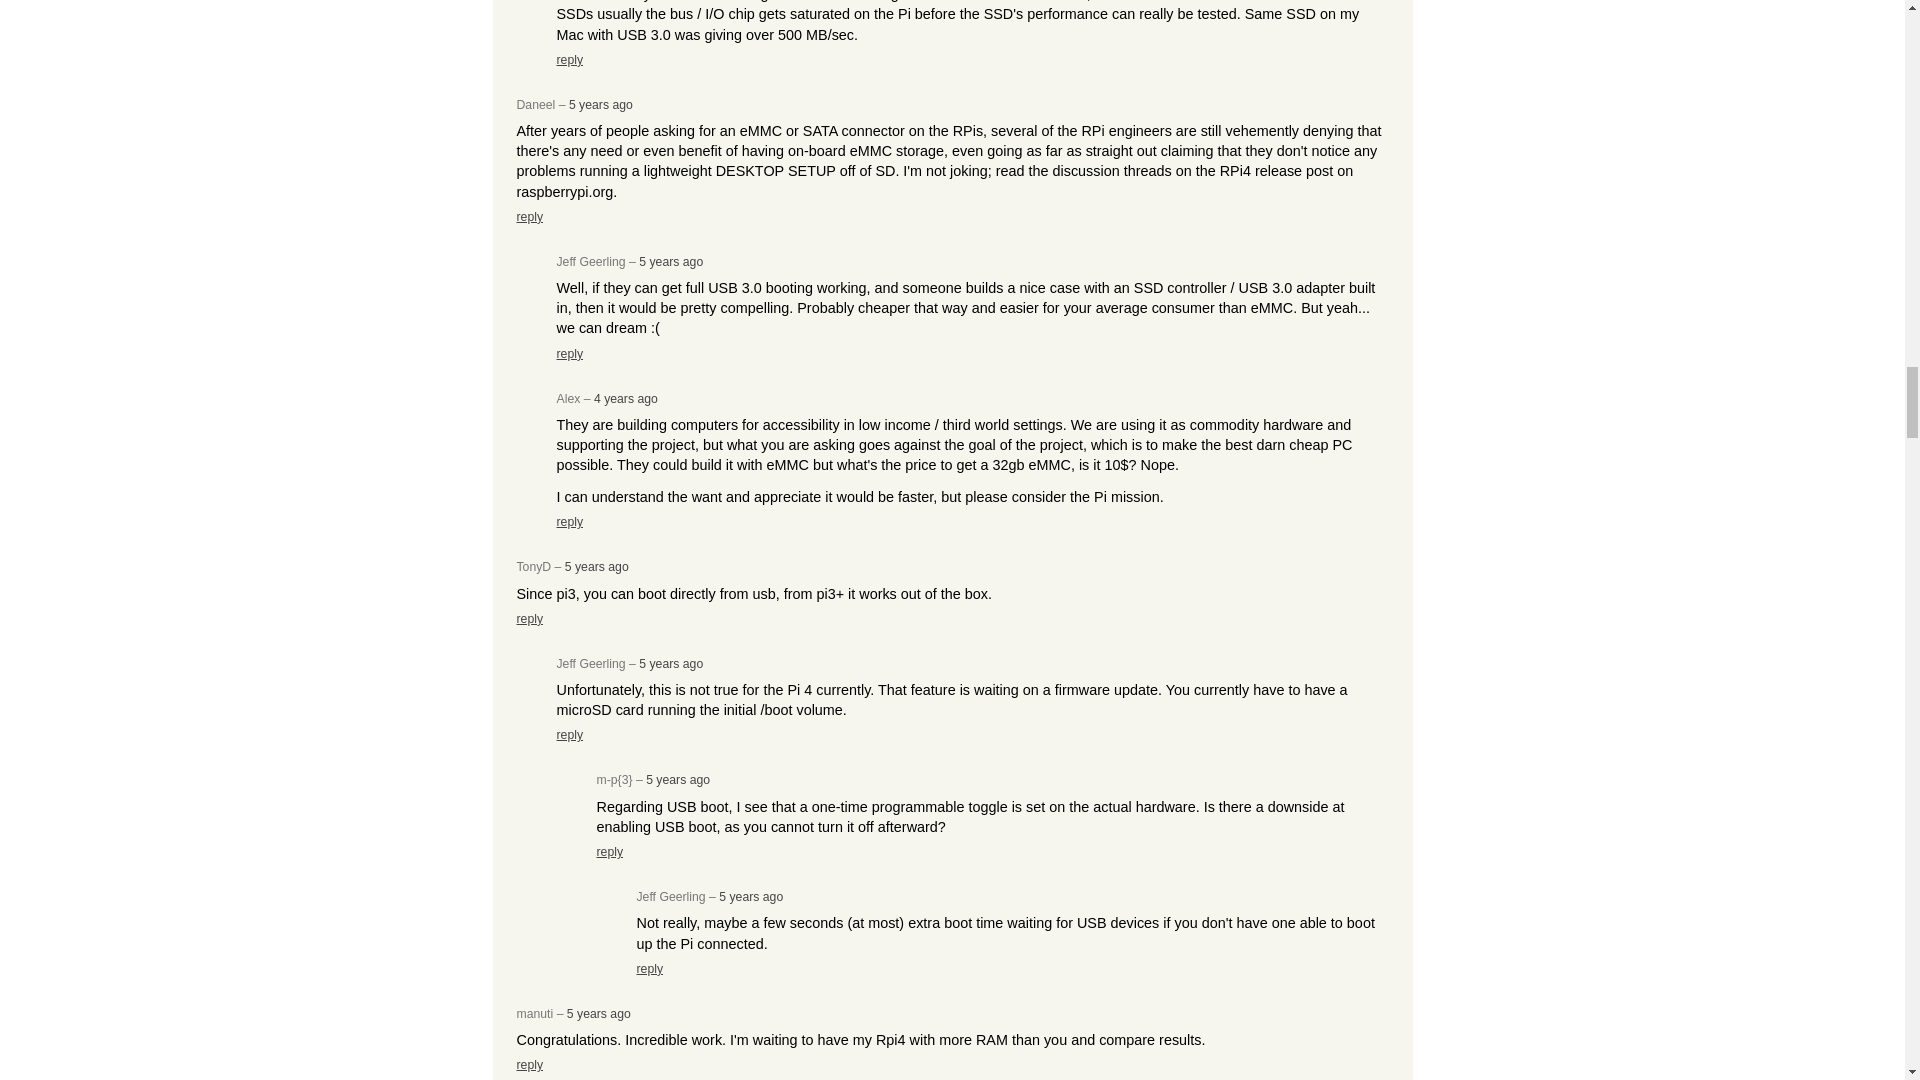 This screenshot has height=1080, width=1920. Describe the element at coordinates (626, 399) in the screenshot. I see `4 years ago` at that location.